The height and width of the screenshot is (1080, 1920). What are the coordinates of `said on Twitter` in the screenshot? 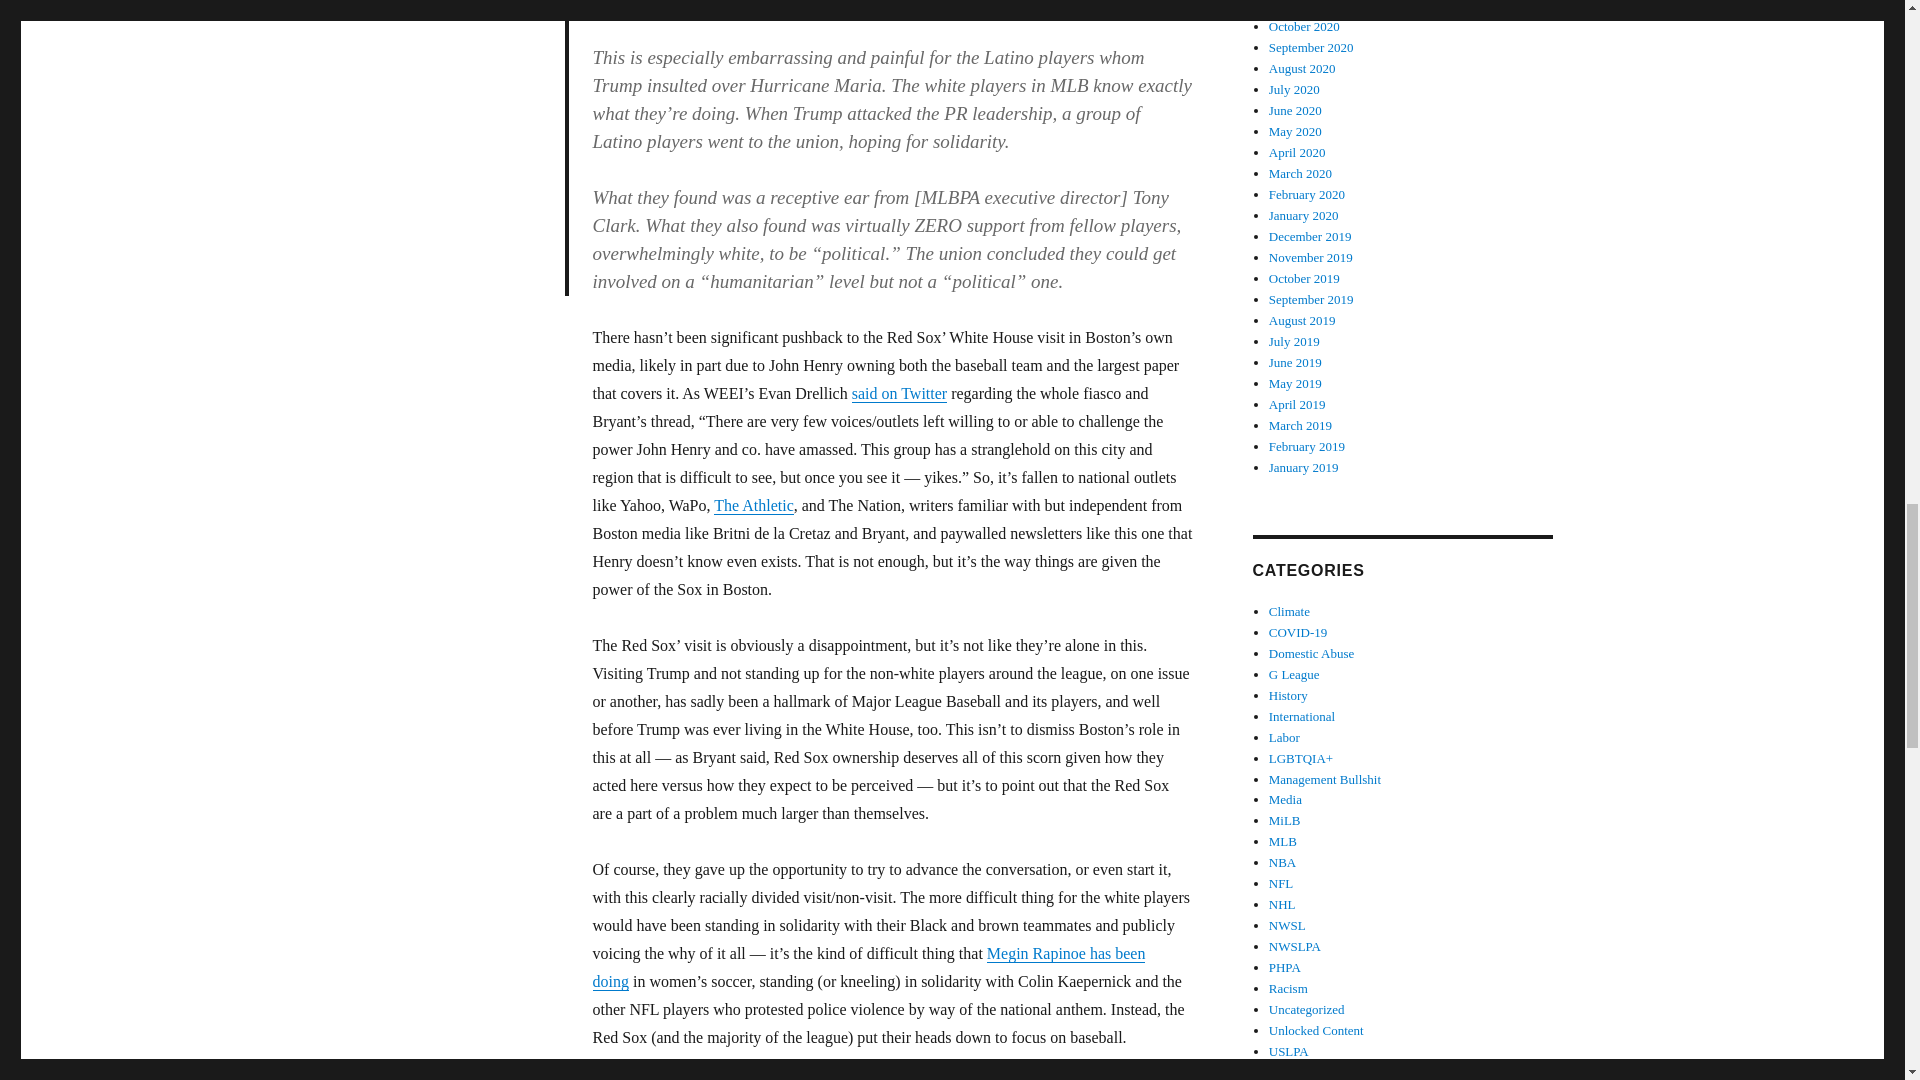 It's located at (899, 392).